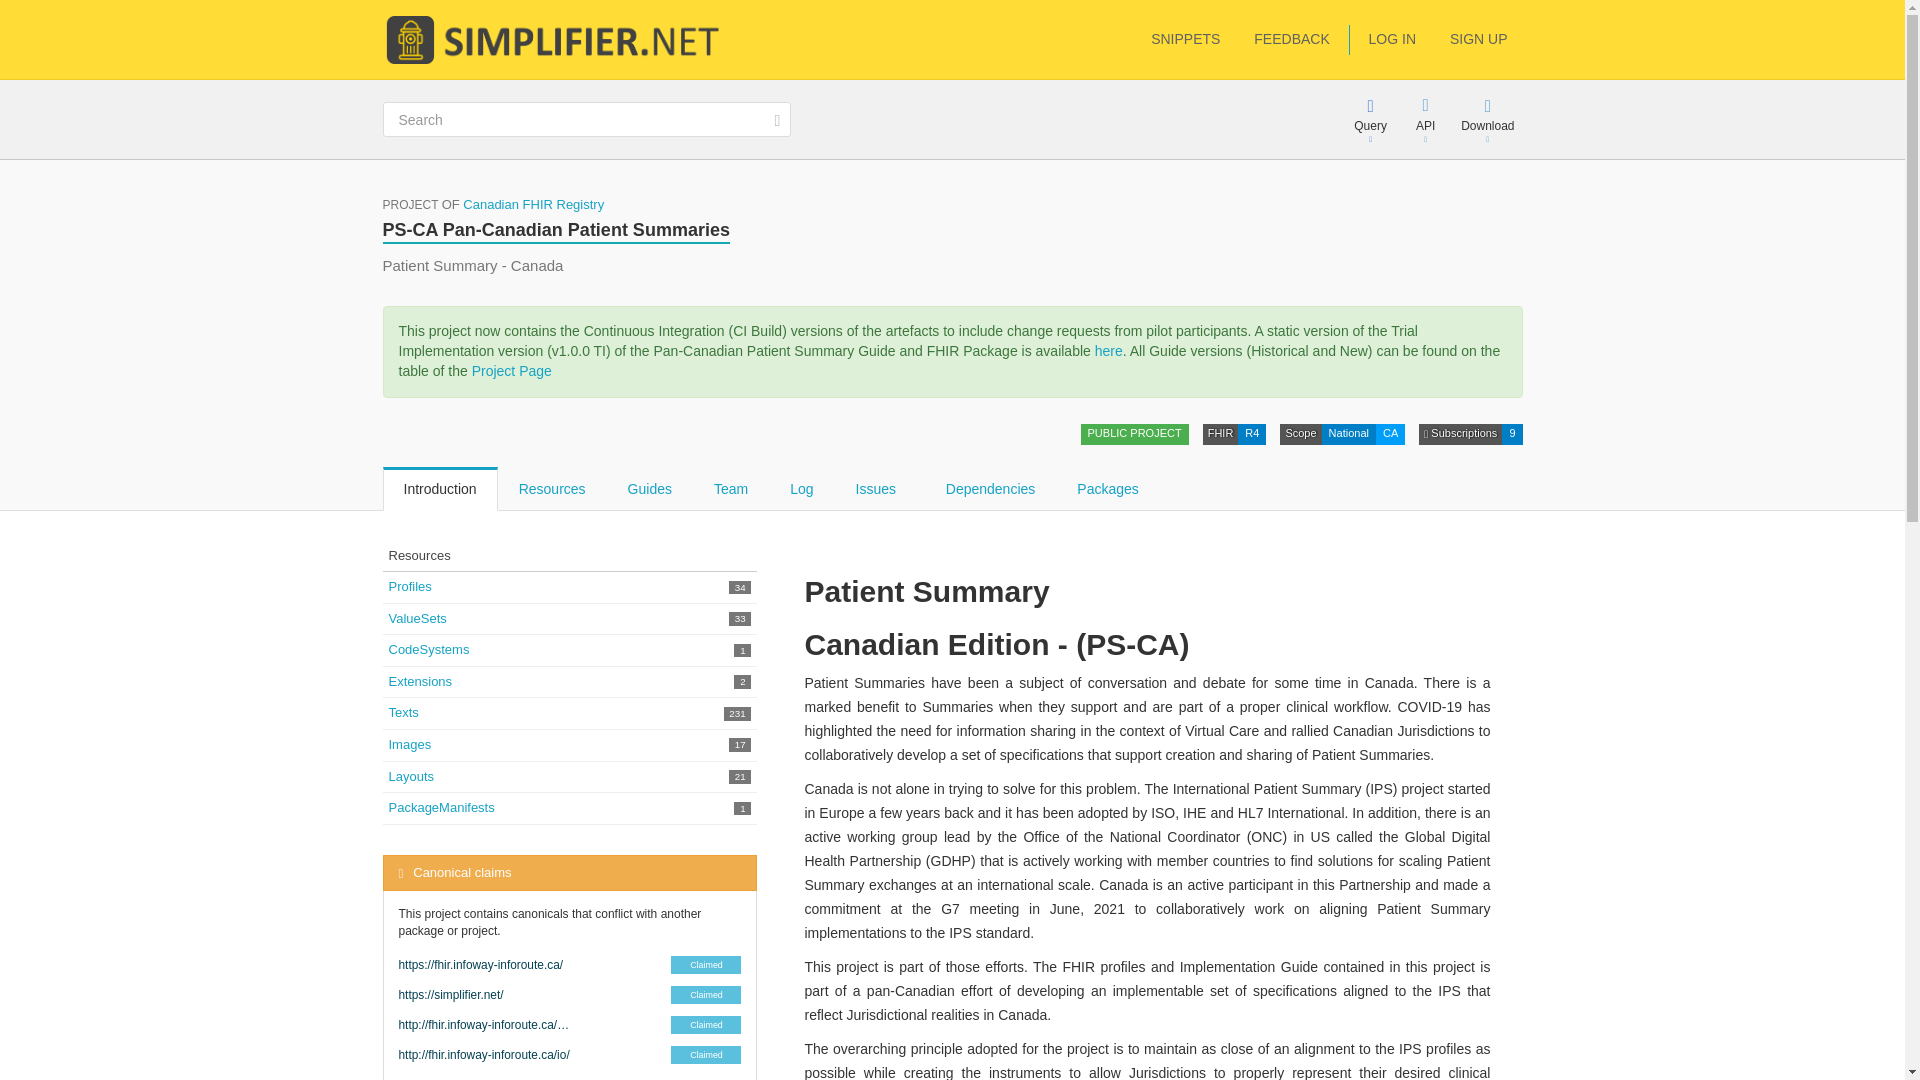  Describe the element at coordinates (801, 488) in the screenshot. I see `Log` at that location.